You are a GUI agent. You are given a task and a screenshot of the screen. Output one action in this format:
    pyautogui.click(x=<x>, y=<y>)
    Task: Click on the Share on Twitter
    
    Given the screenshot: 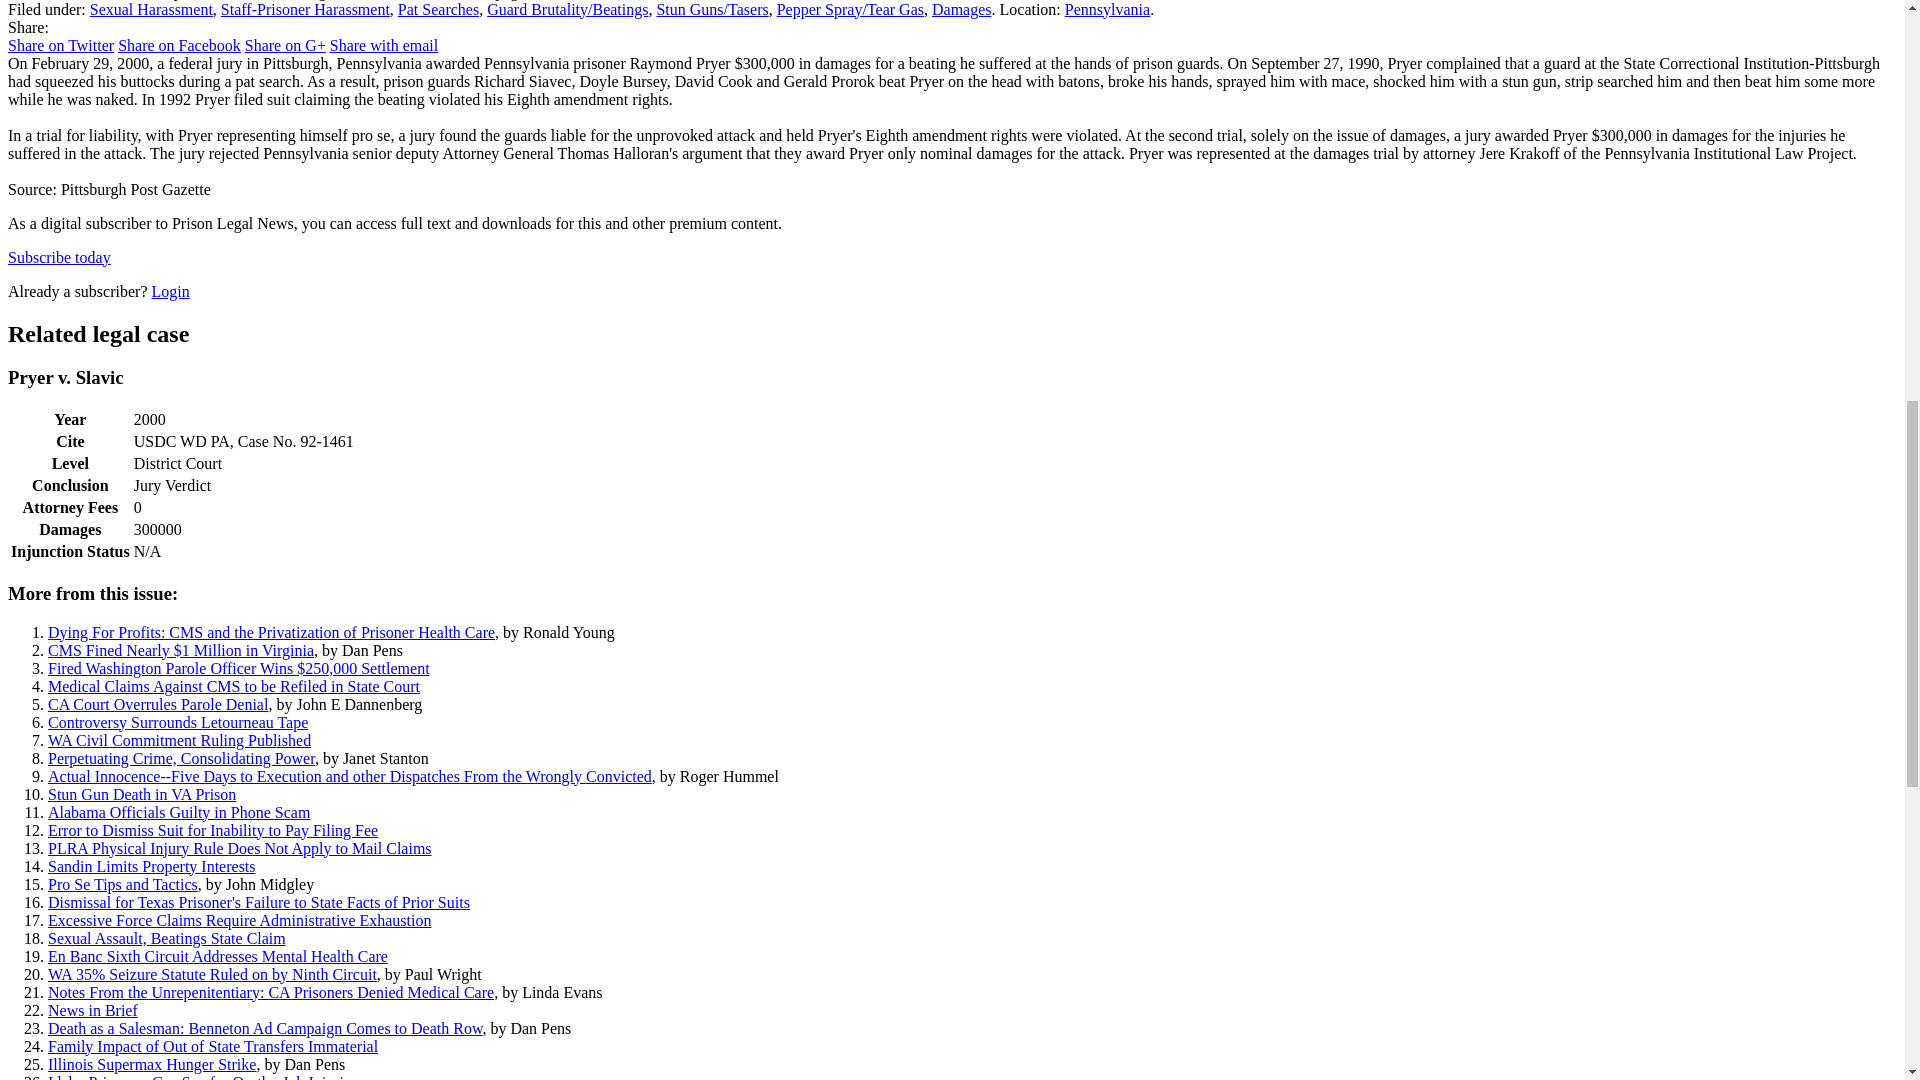 What is the action you would take?
    pyautogui.click(x=60, y=45)
    